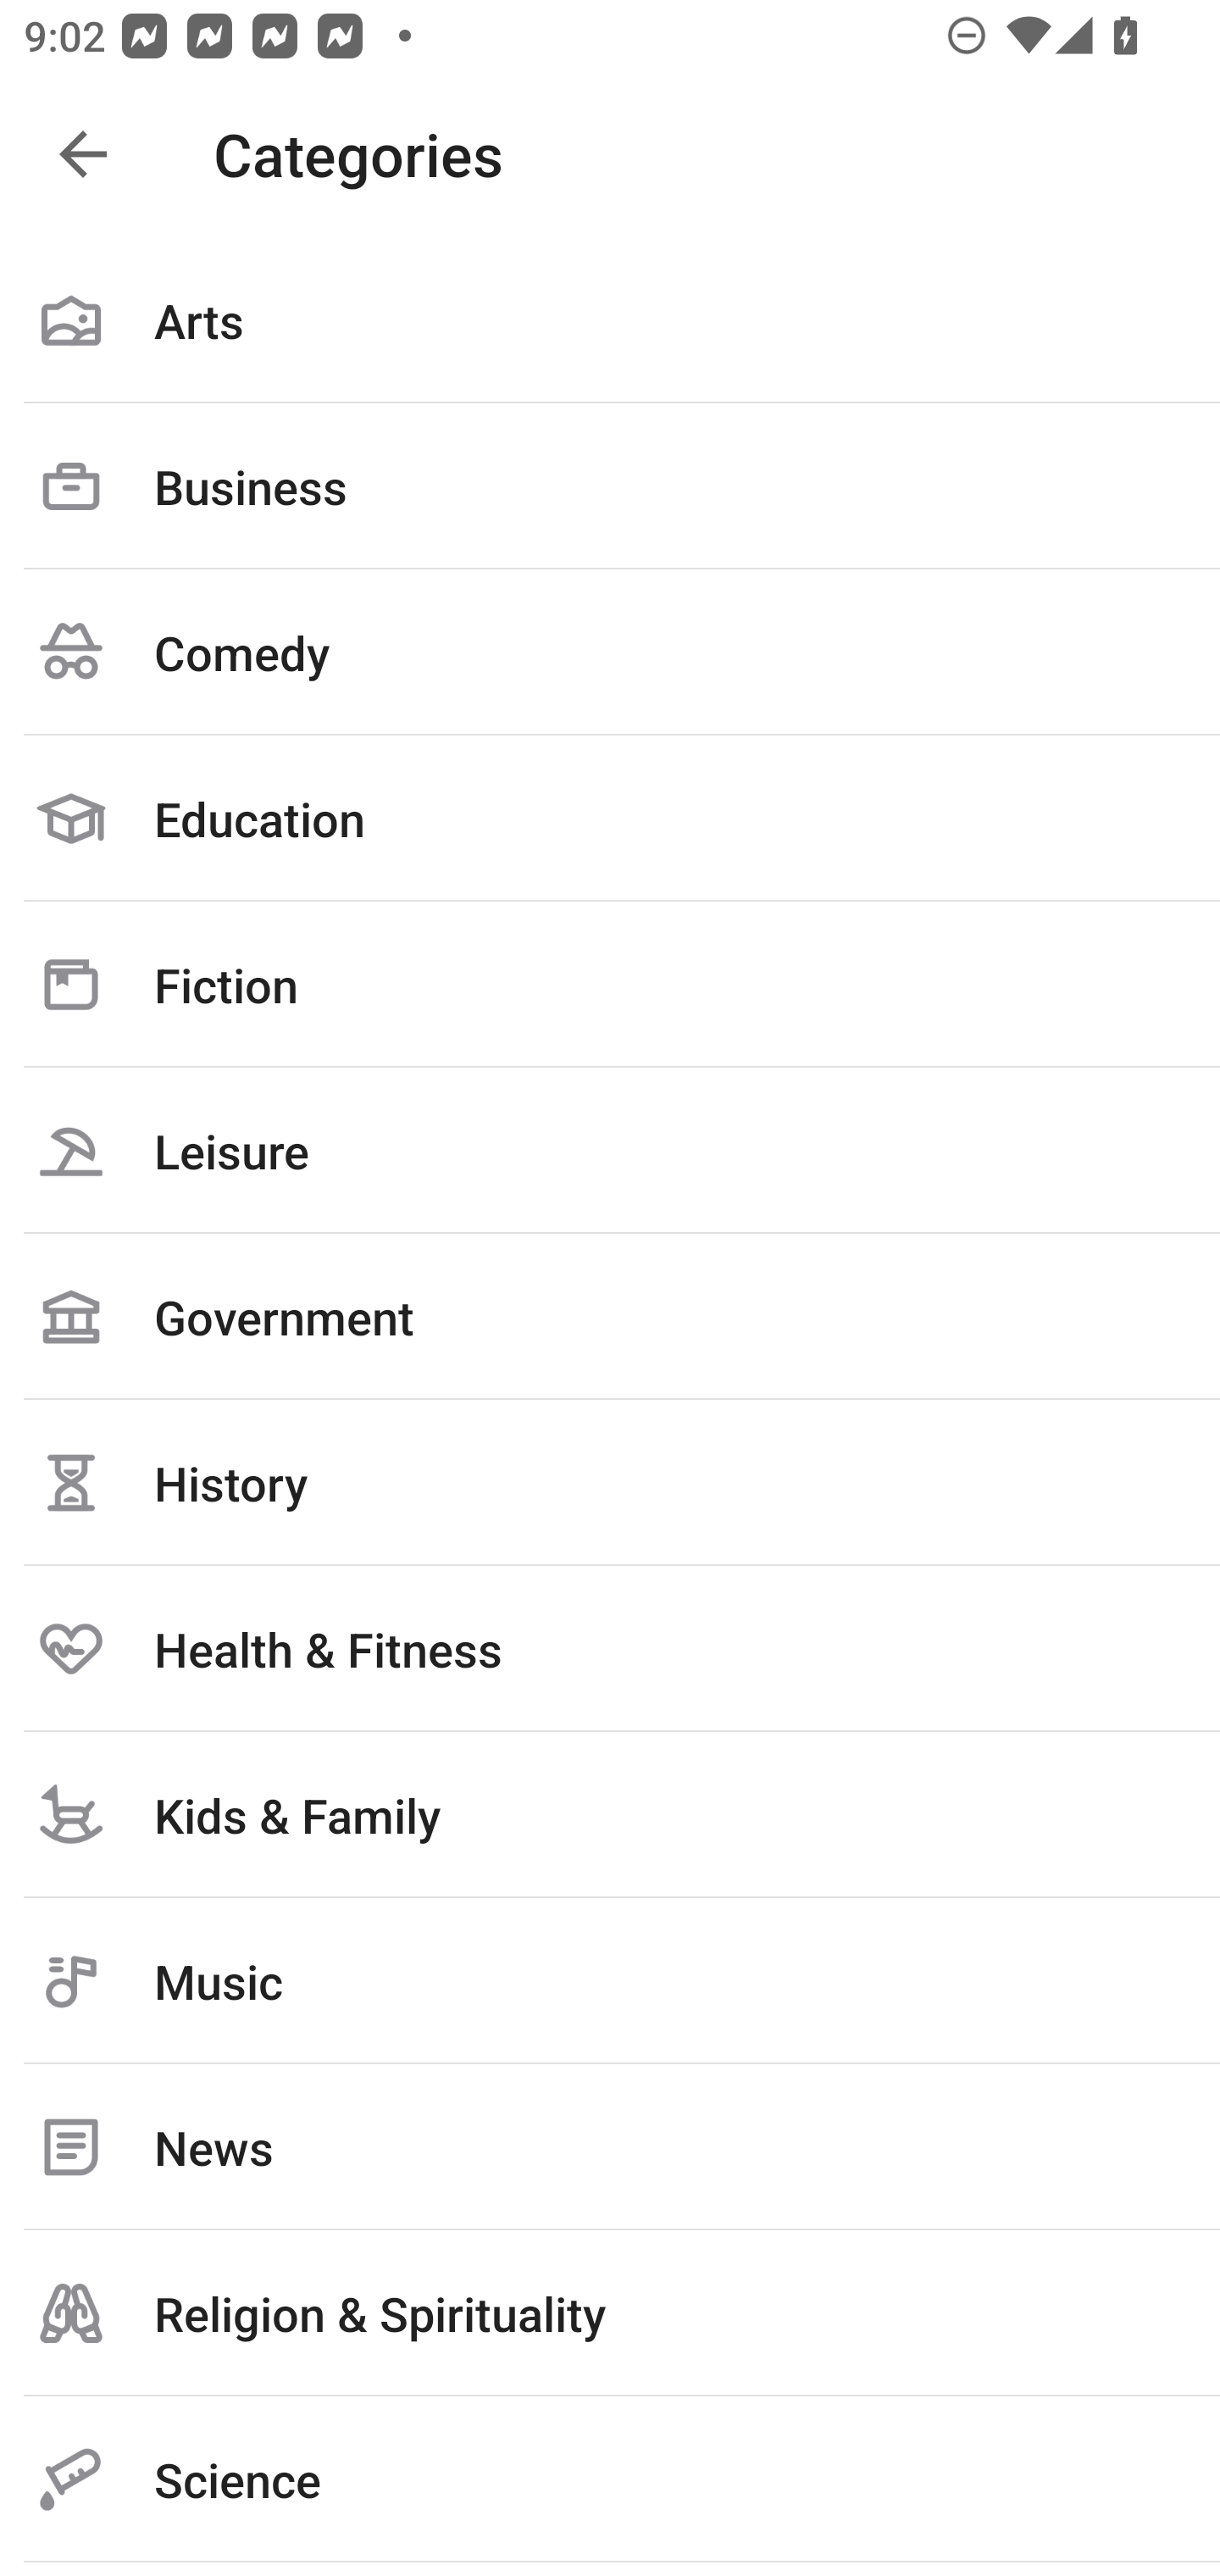 The image size is (1220, 2576). What do you see at coordinates (610, 1482) in the screenshot?
I see `History` at bounding box center [610, 1482].